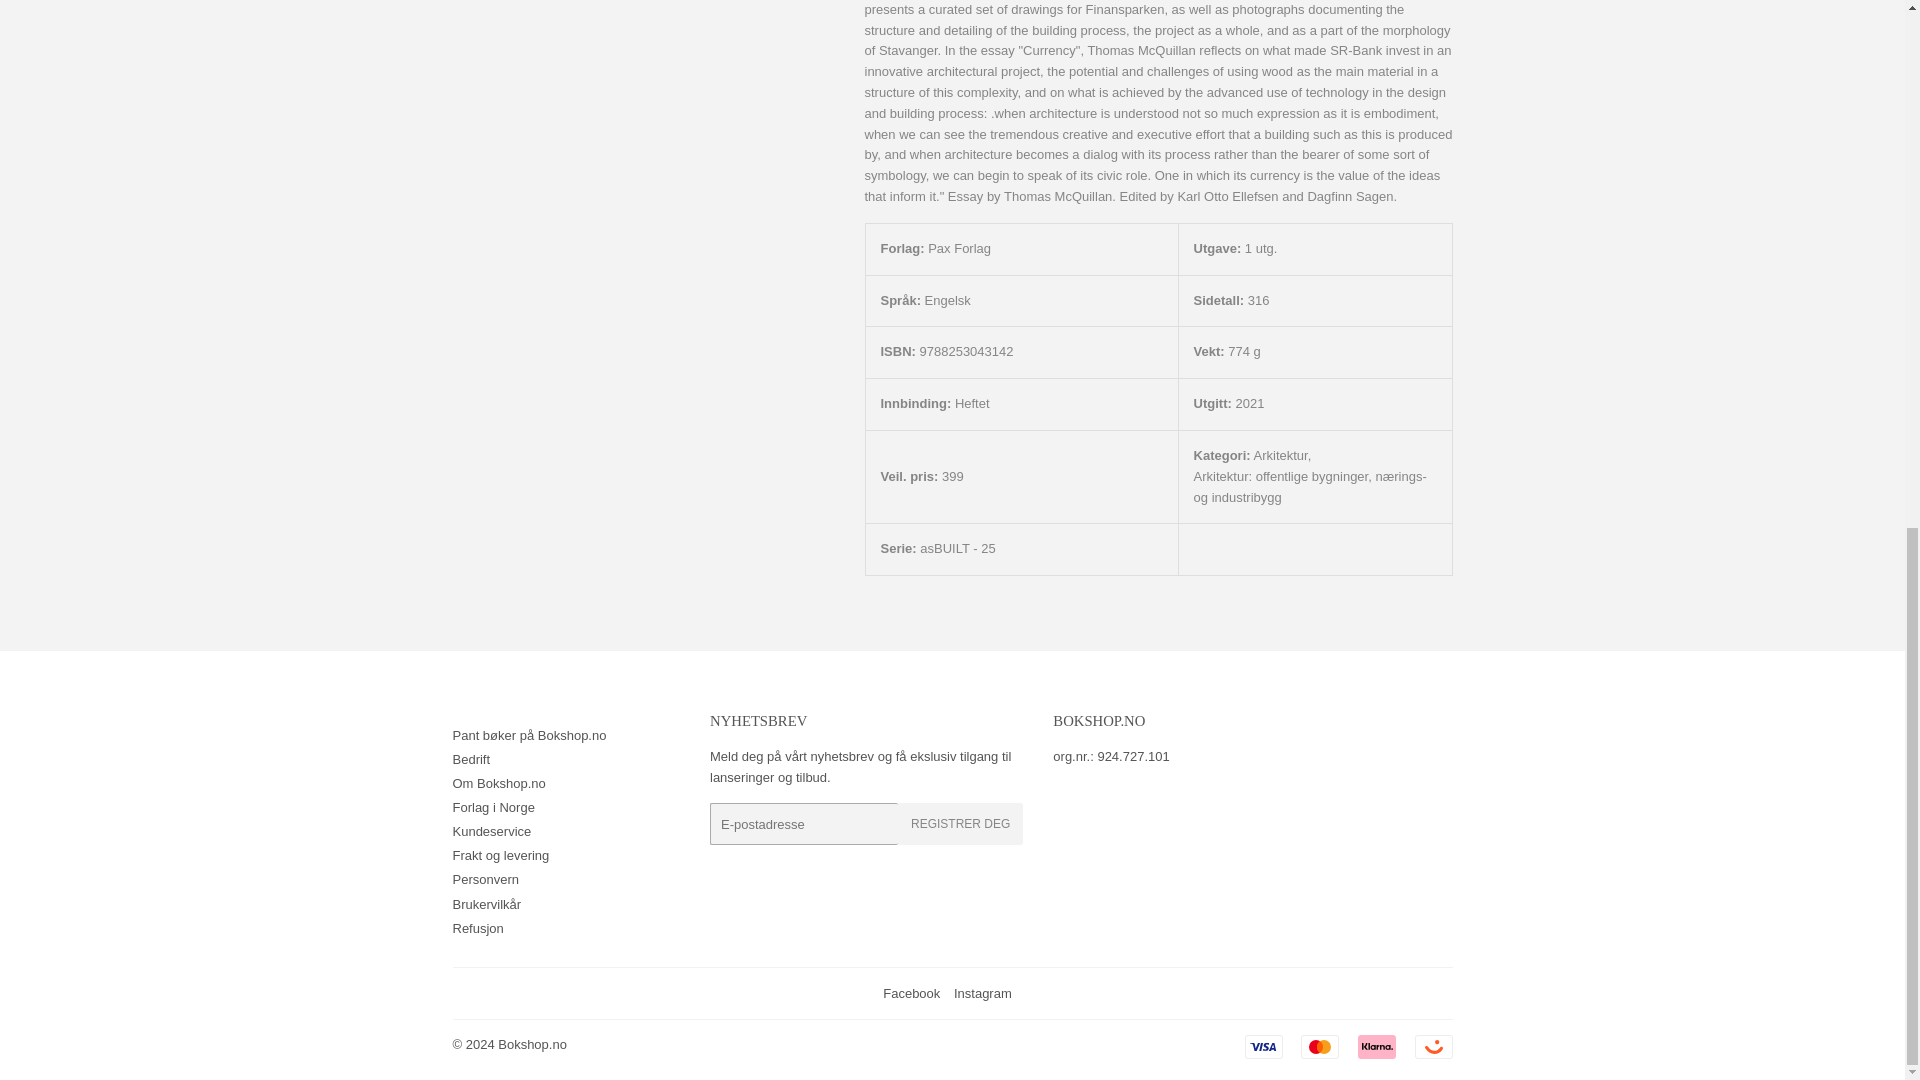  I want to click on Personvern, so click(484, 878).